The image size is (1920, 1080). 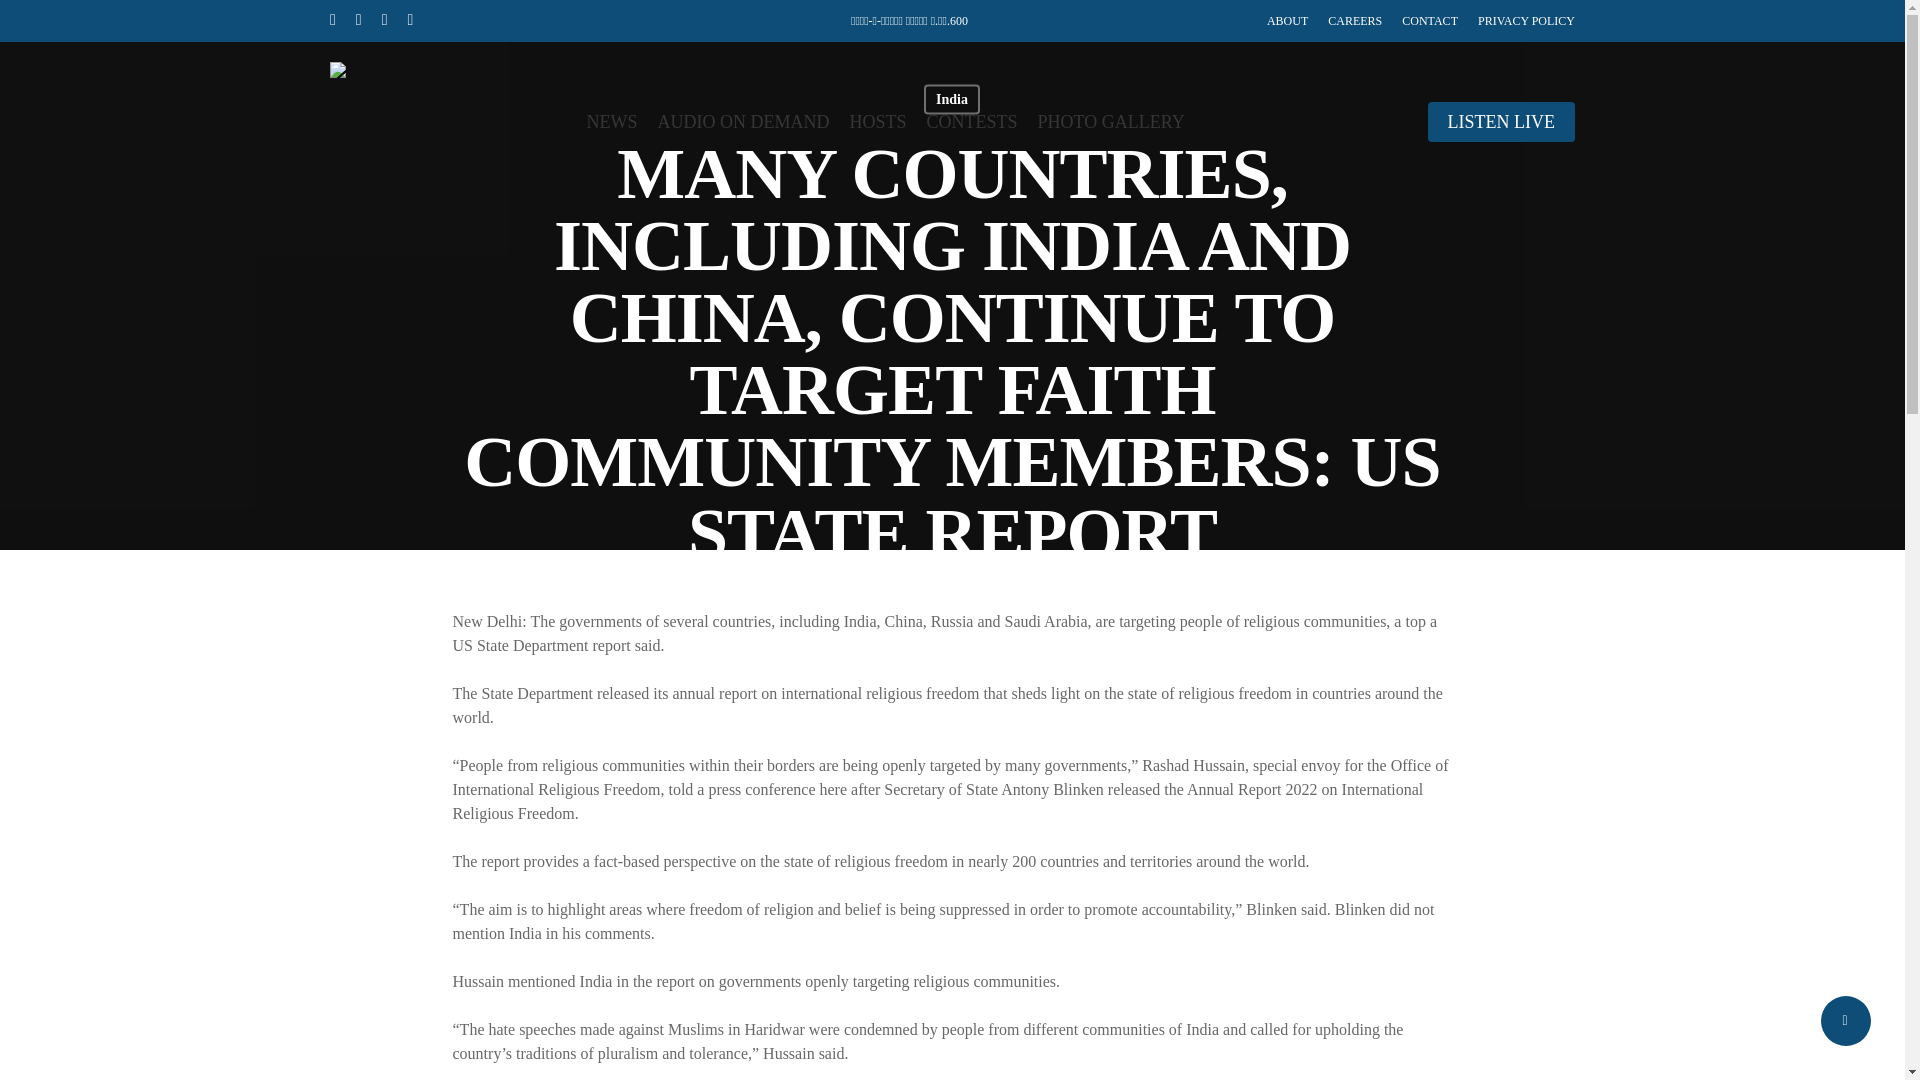 I want to click on HOSTS, so click(x=878, y=122).